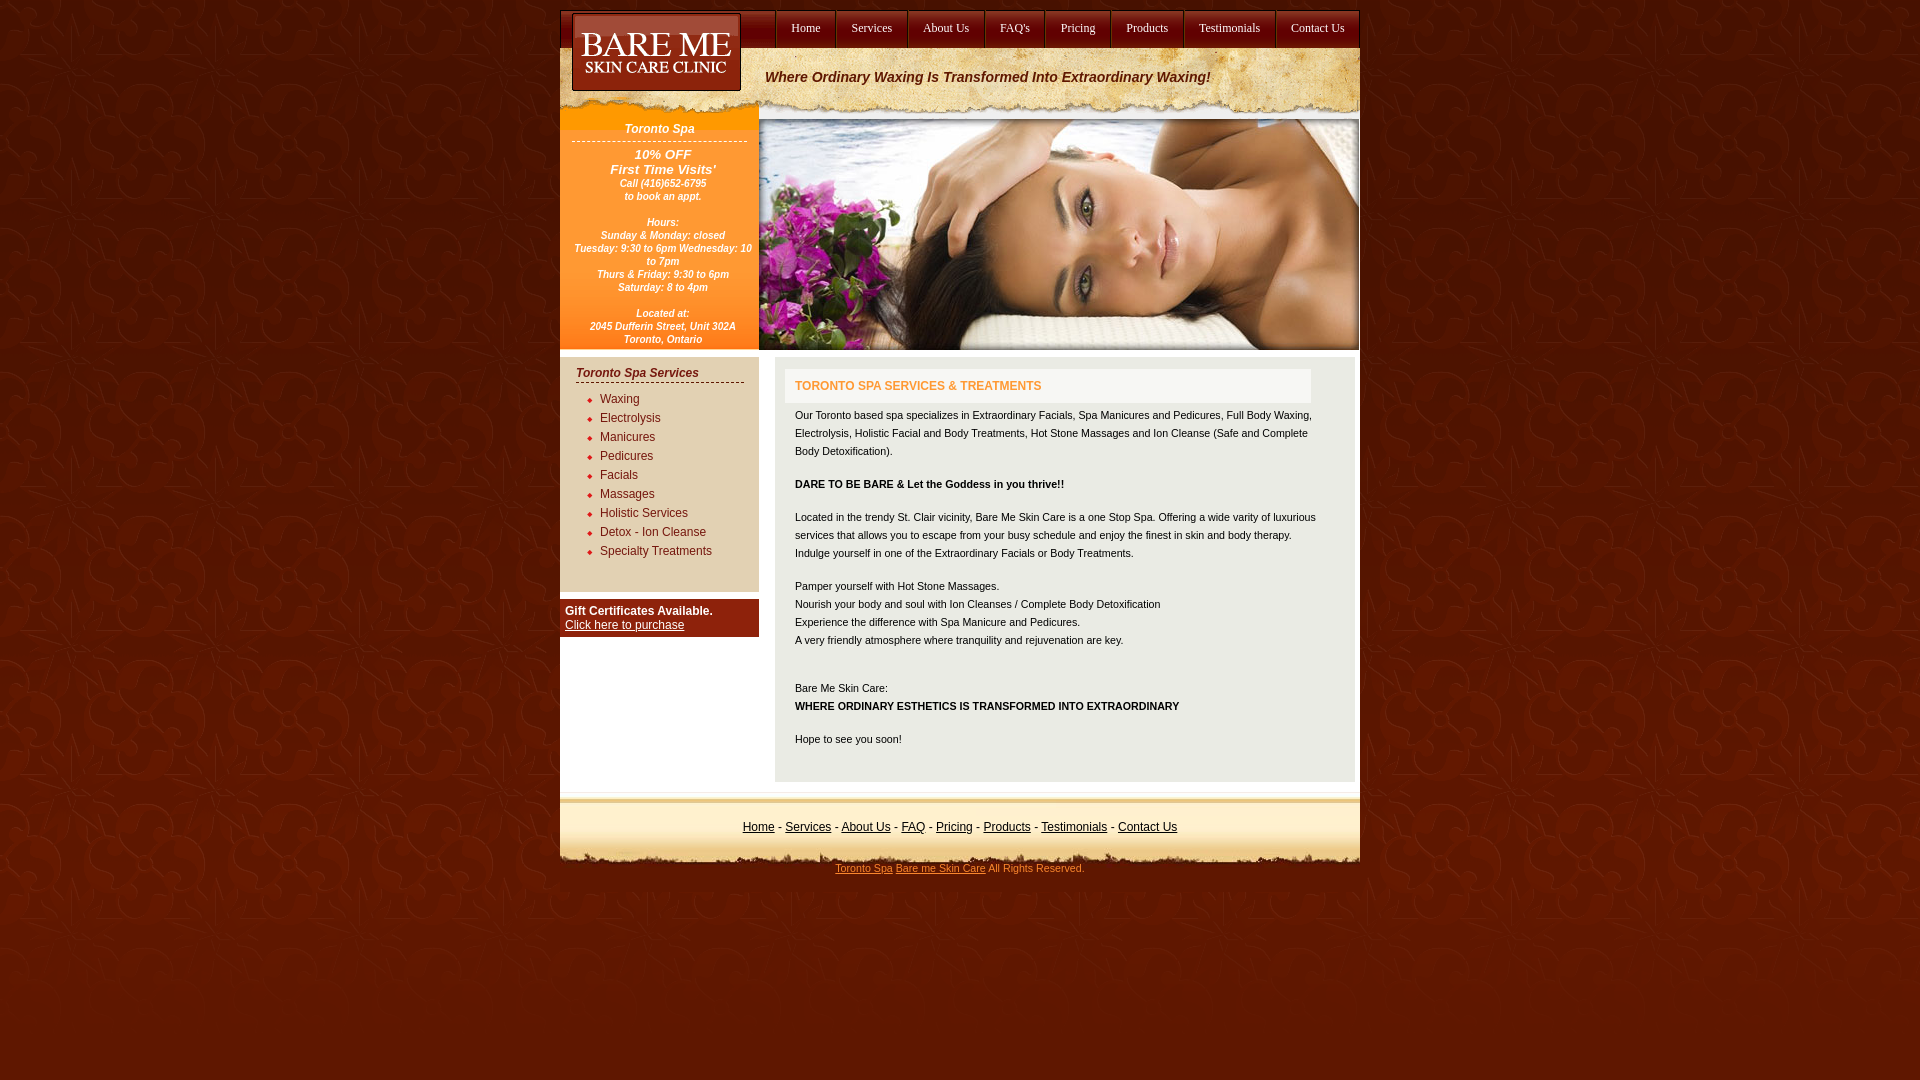  Describe the element at coordinates (913, 827) in the screenshot. I see `FAQ` at that location.